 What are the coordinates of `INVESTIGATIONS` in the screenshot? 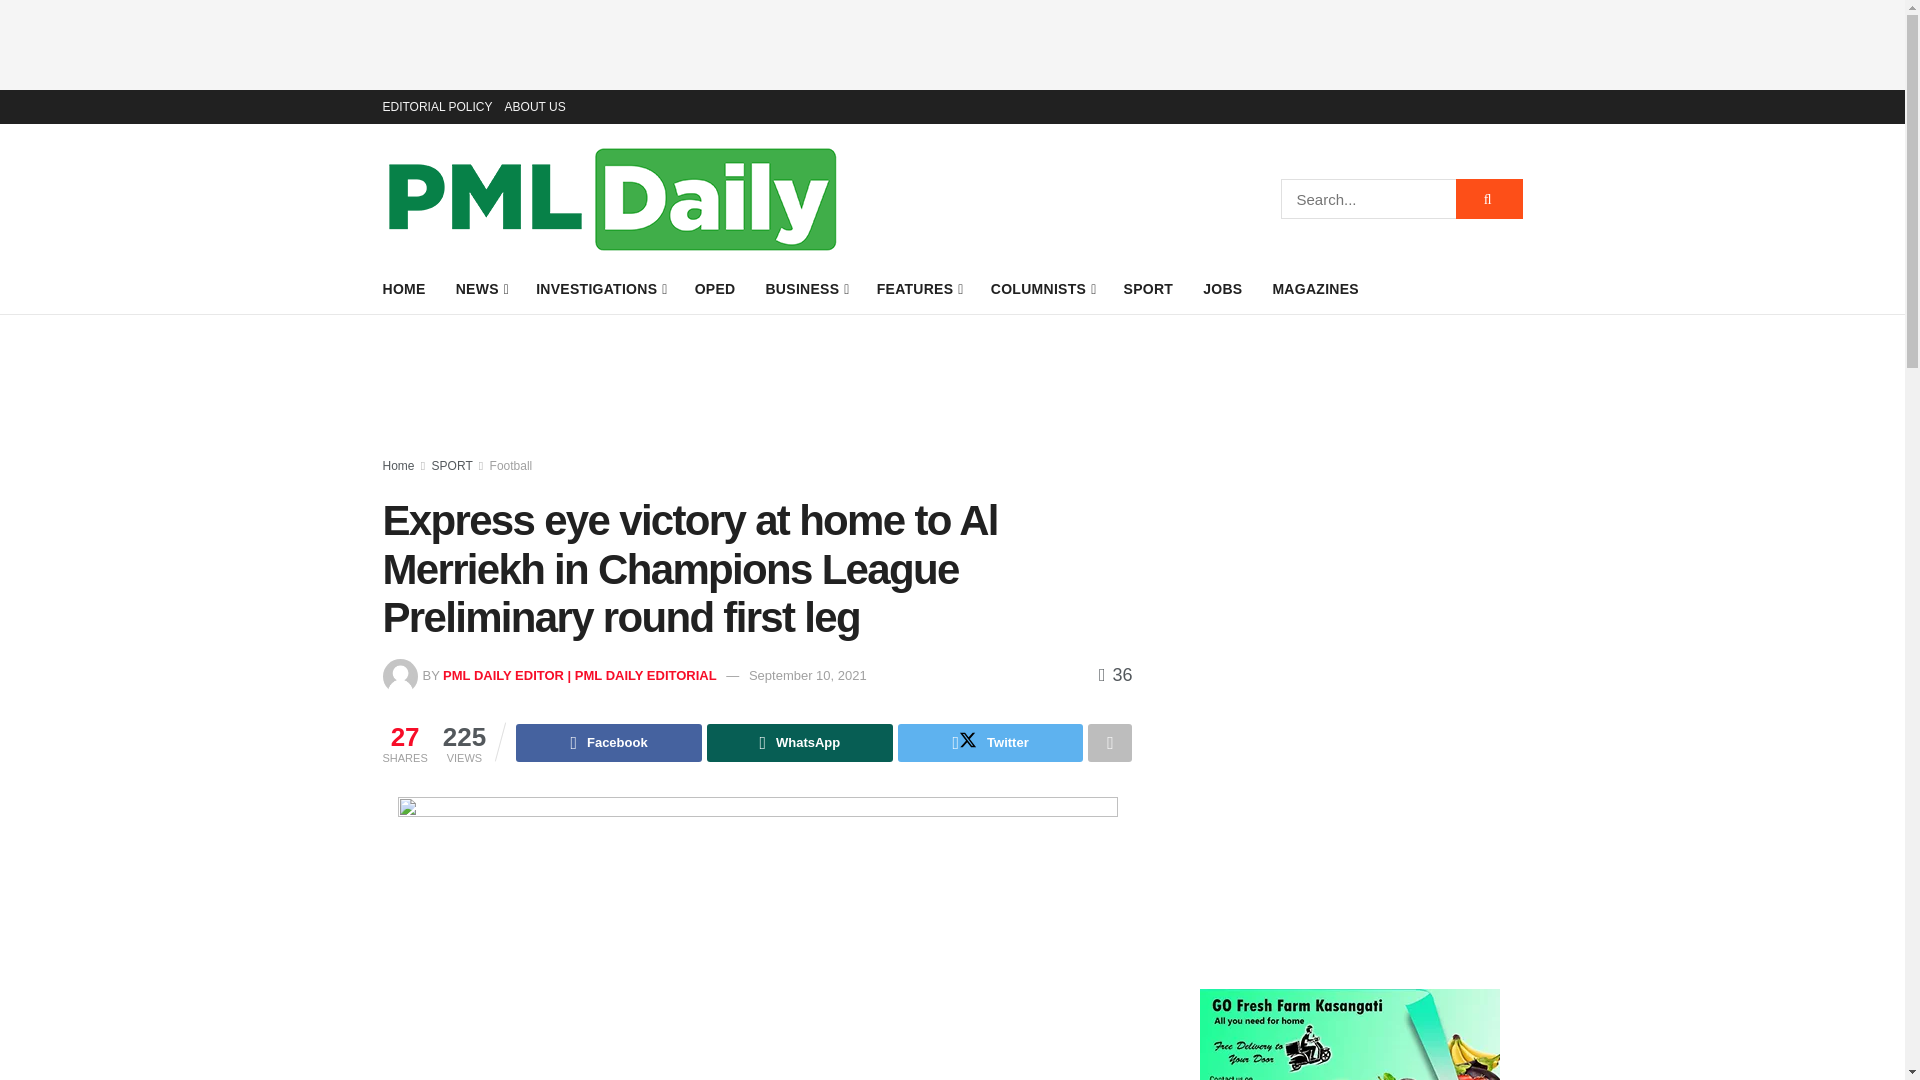 It's located at (600, 289).